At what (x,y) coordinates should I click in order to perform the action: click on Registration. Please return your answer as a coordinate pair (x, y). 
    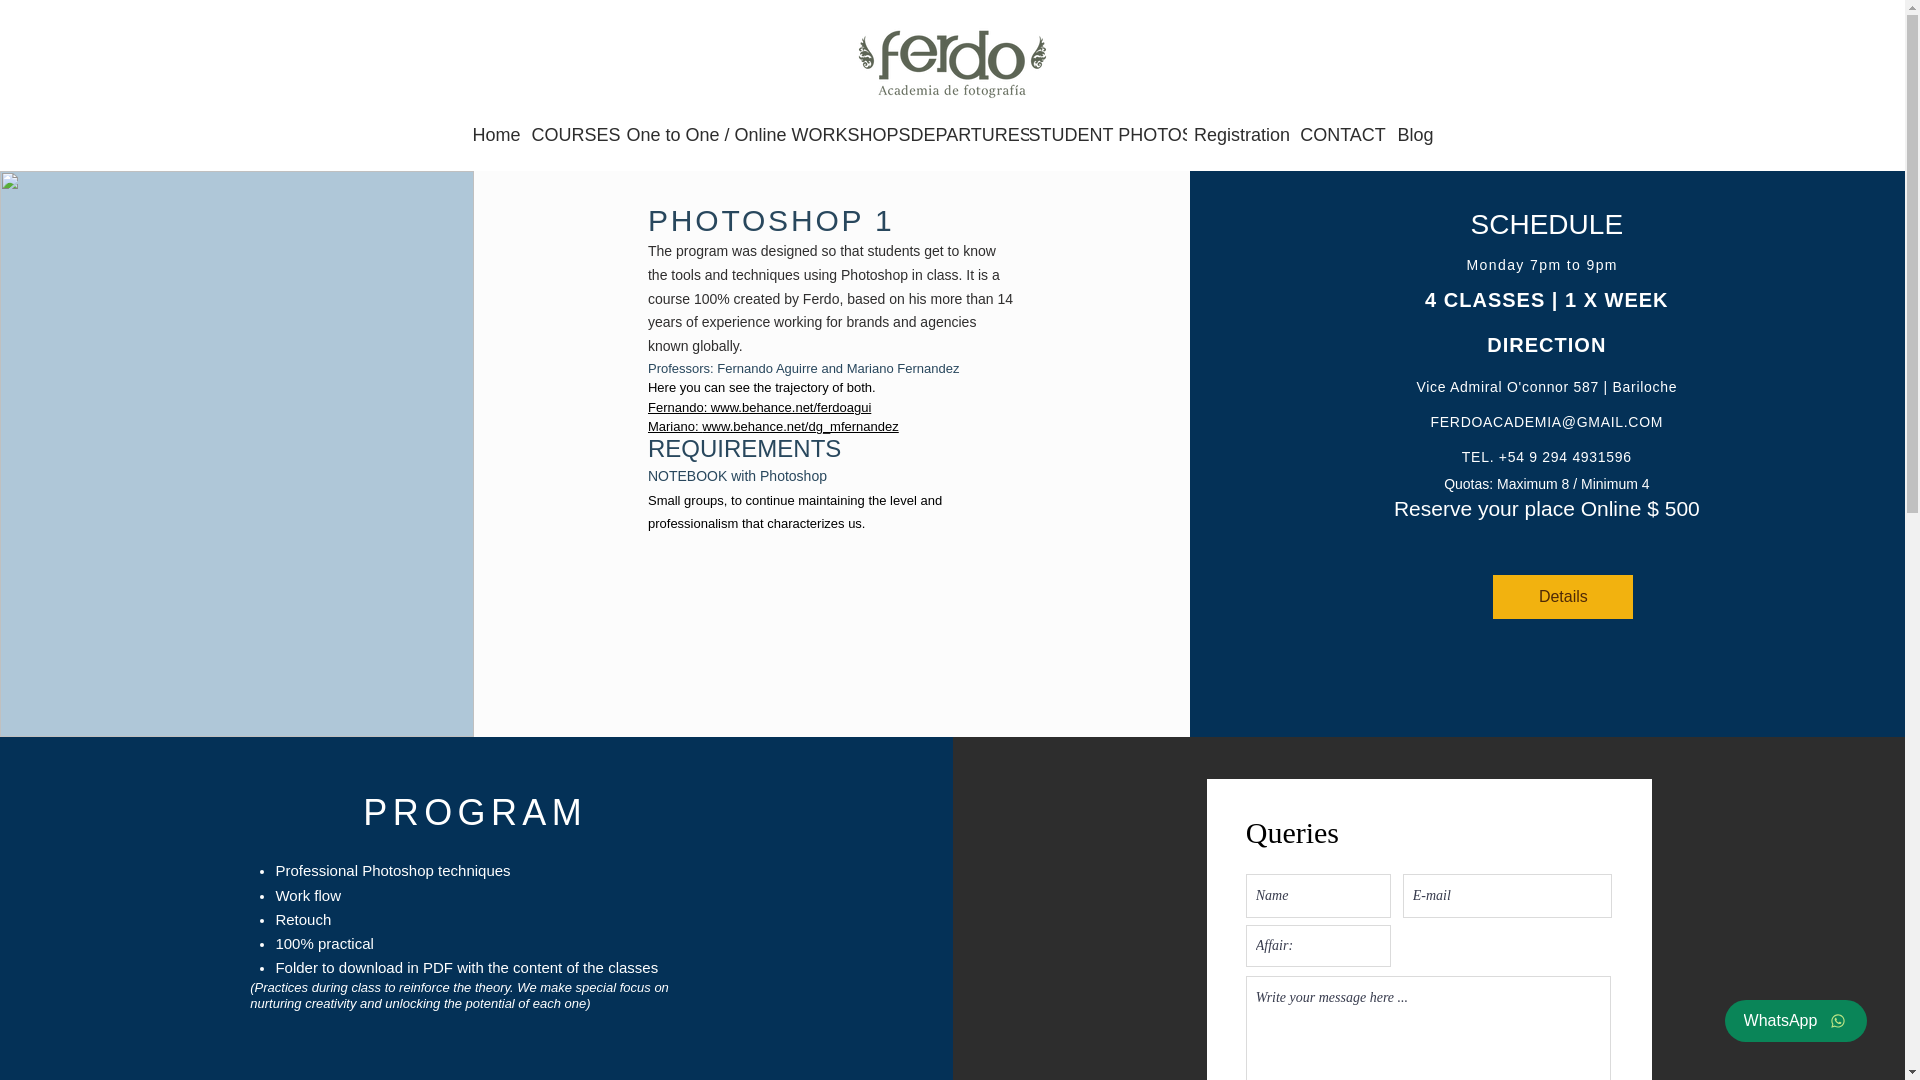
    Looking at the image, I should click on (1242, 134).